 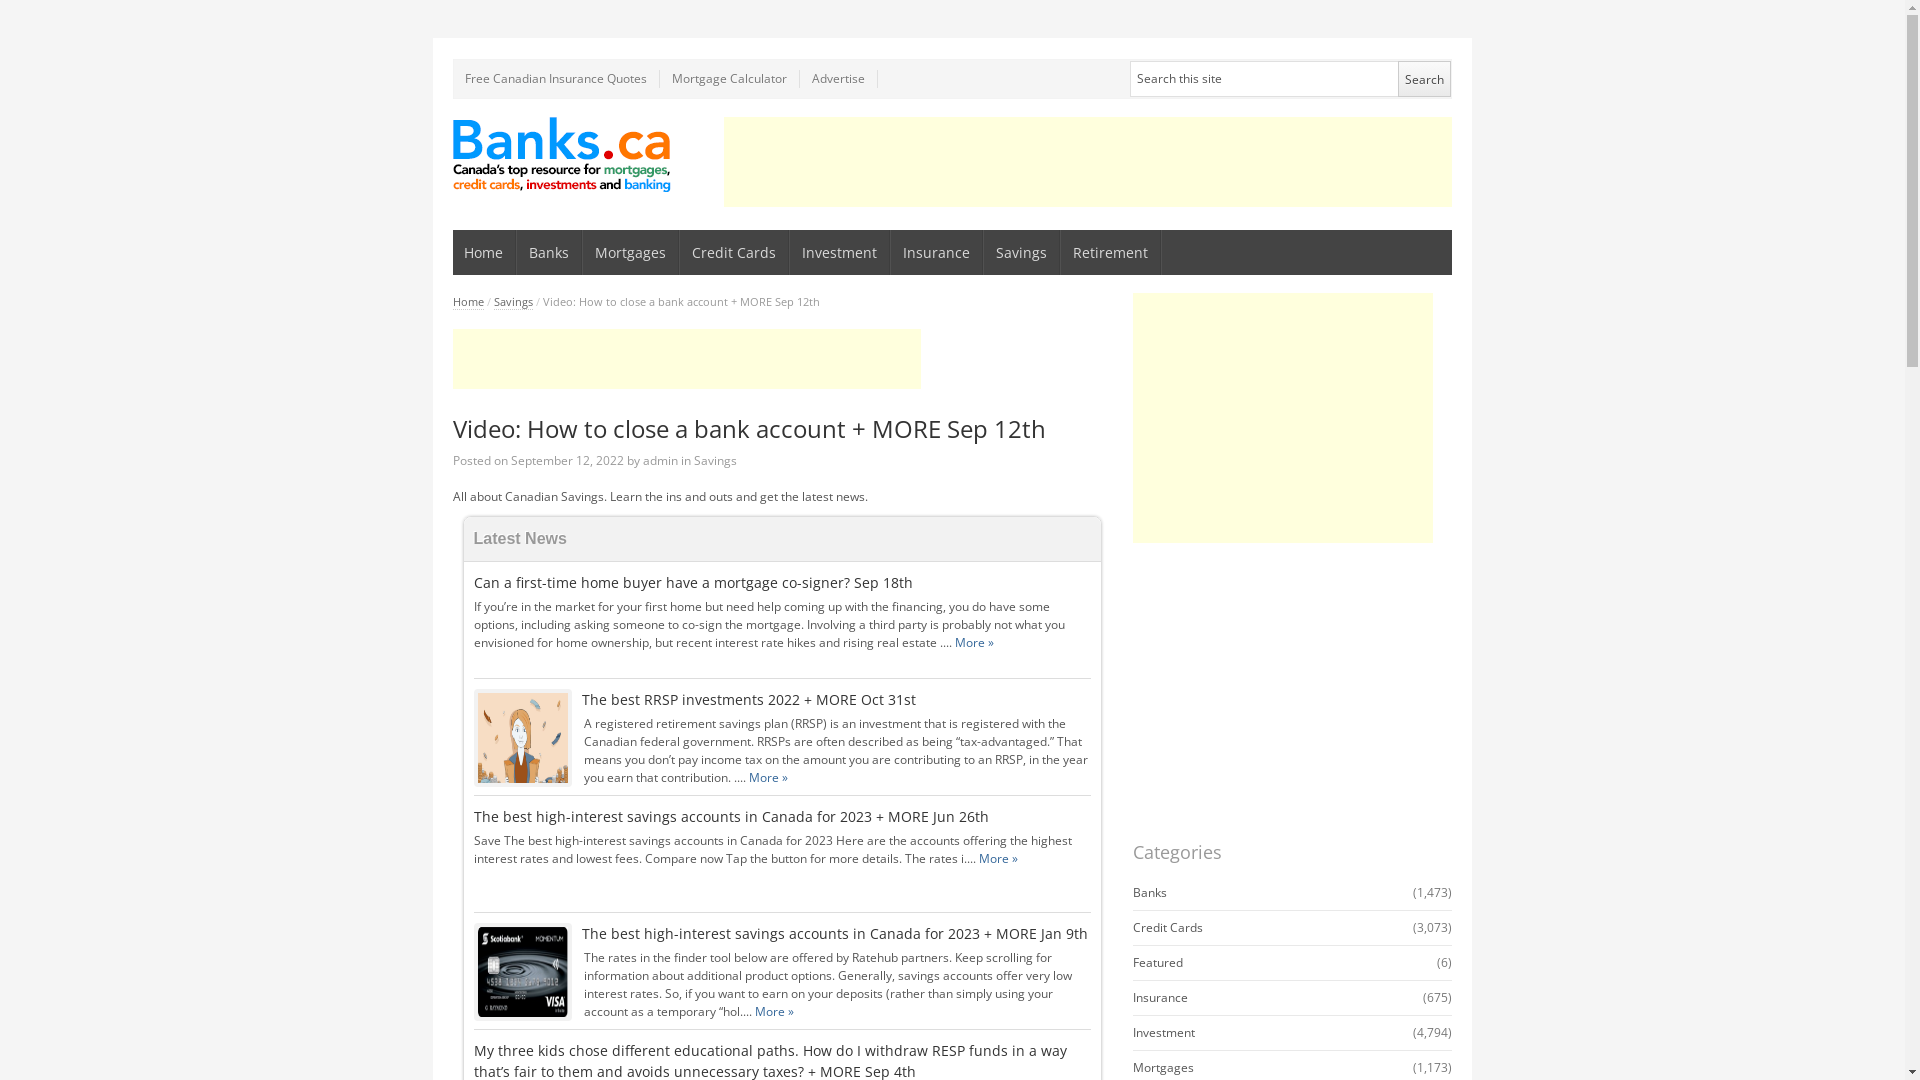 I want to click on Advertise, so click(x=839, y=79).